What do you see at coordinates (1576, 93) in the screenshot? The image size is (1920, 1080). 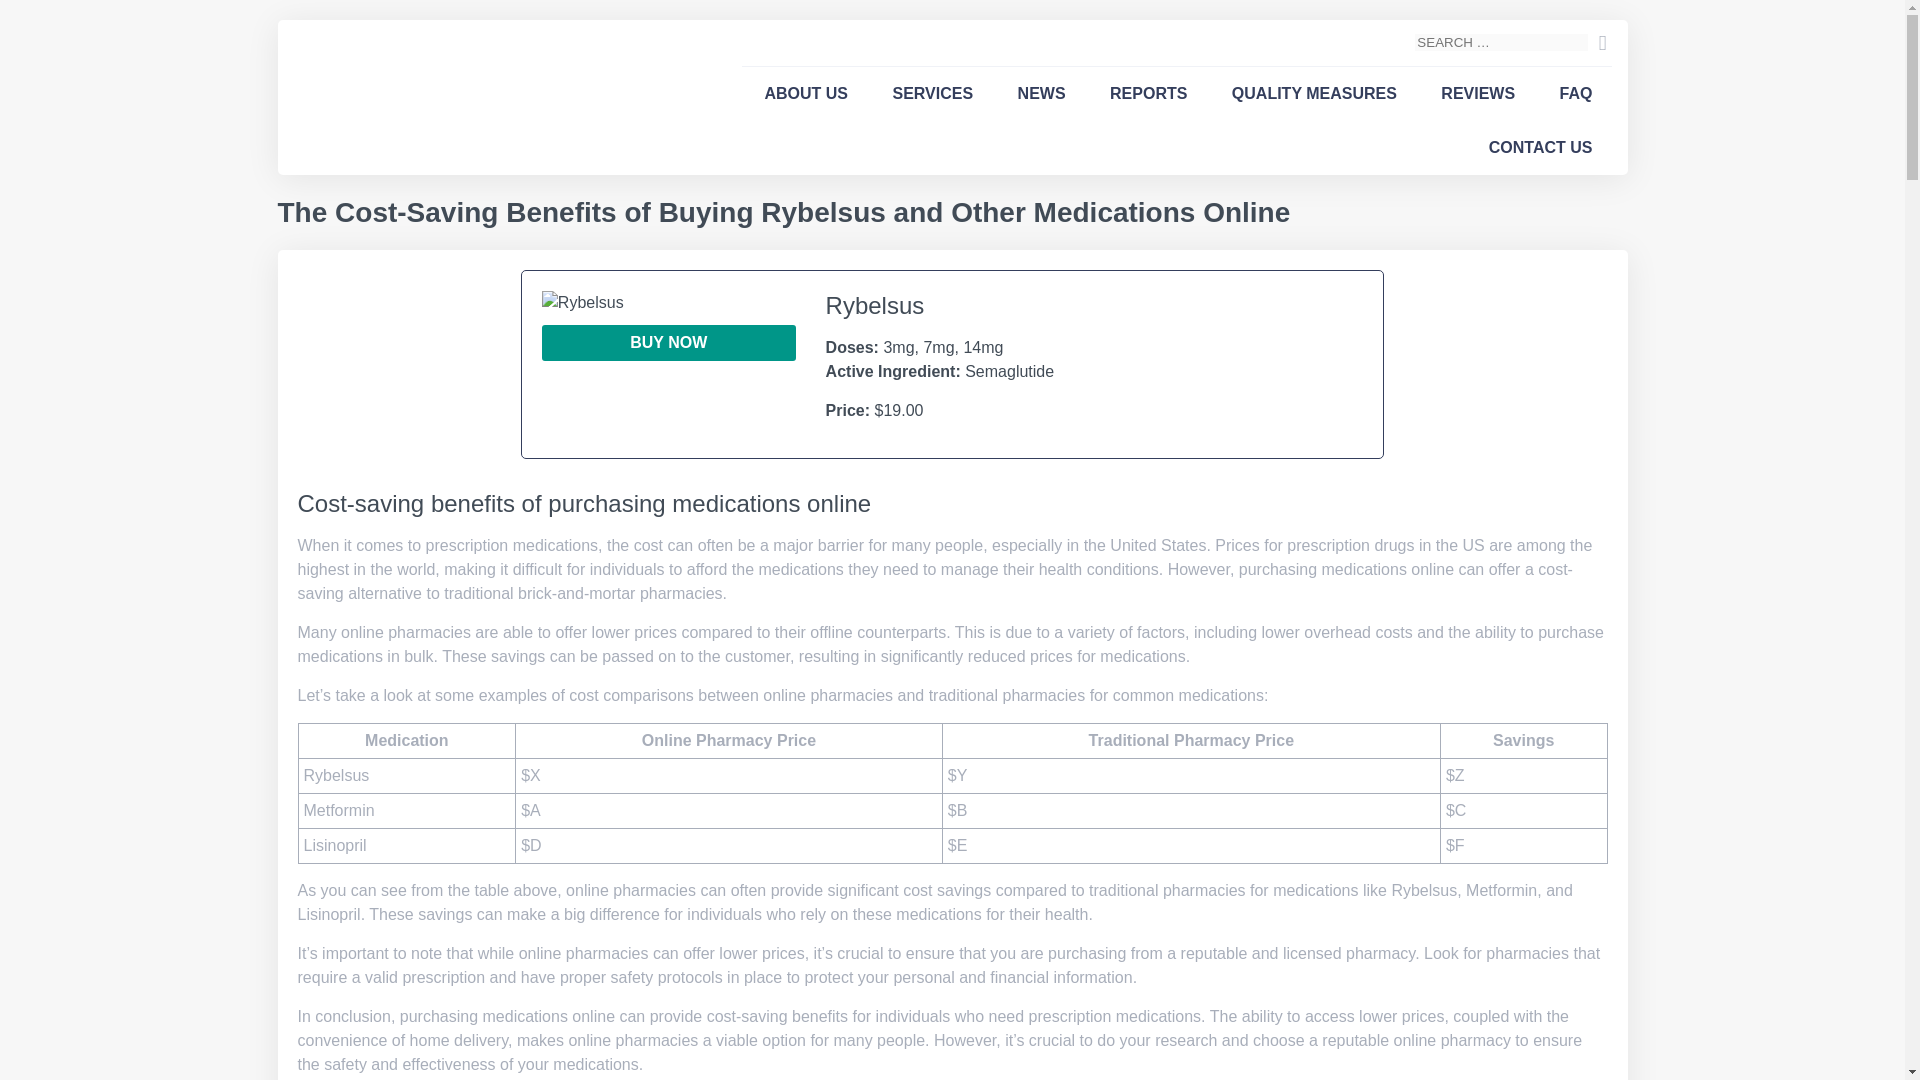 I see `FAQ` at bounding box center [1576, 93].